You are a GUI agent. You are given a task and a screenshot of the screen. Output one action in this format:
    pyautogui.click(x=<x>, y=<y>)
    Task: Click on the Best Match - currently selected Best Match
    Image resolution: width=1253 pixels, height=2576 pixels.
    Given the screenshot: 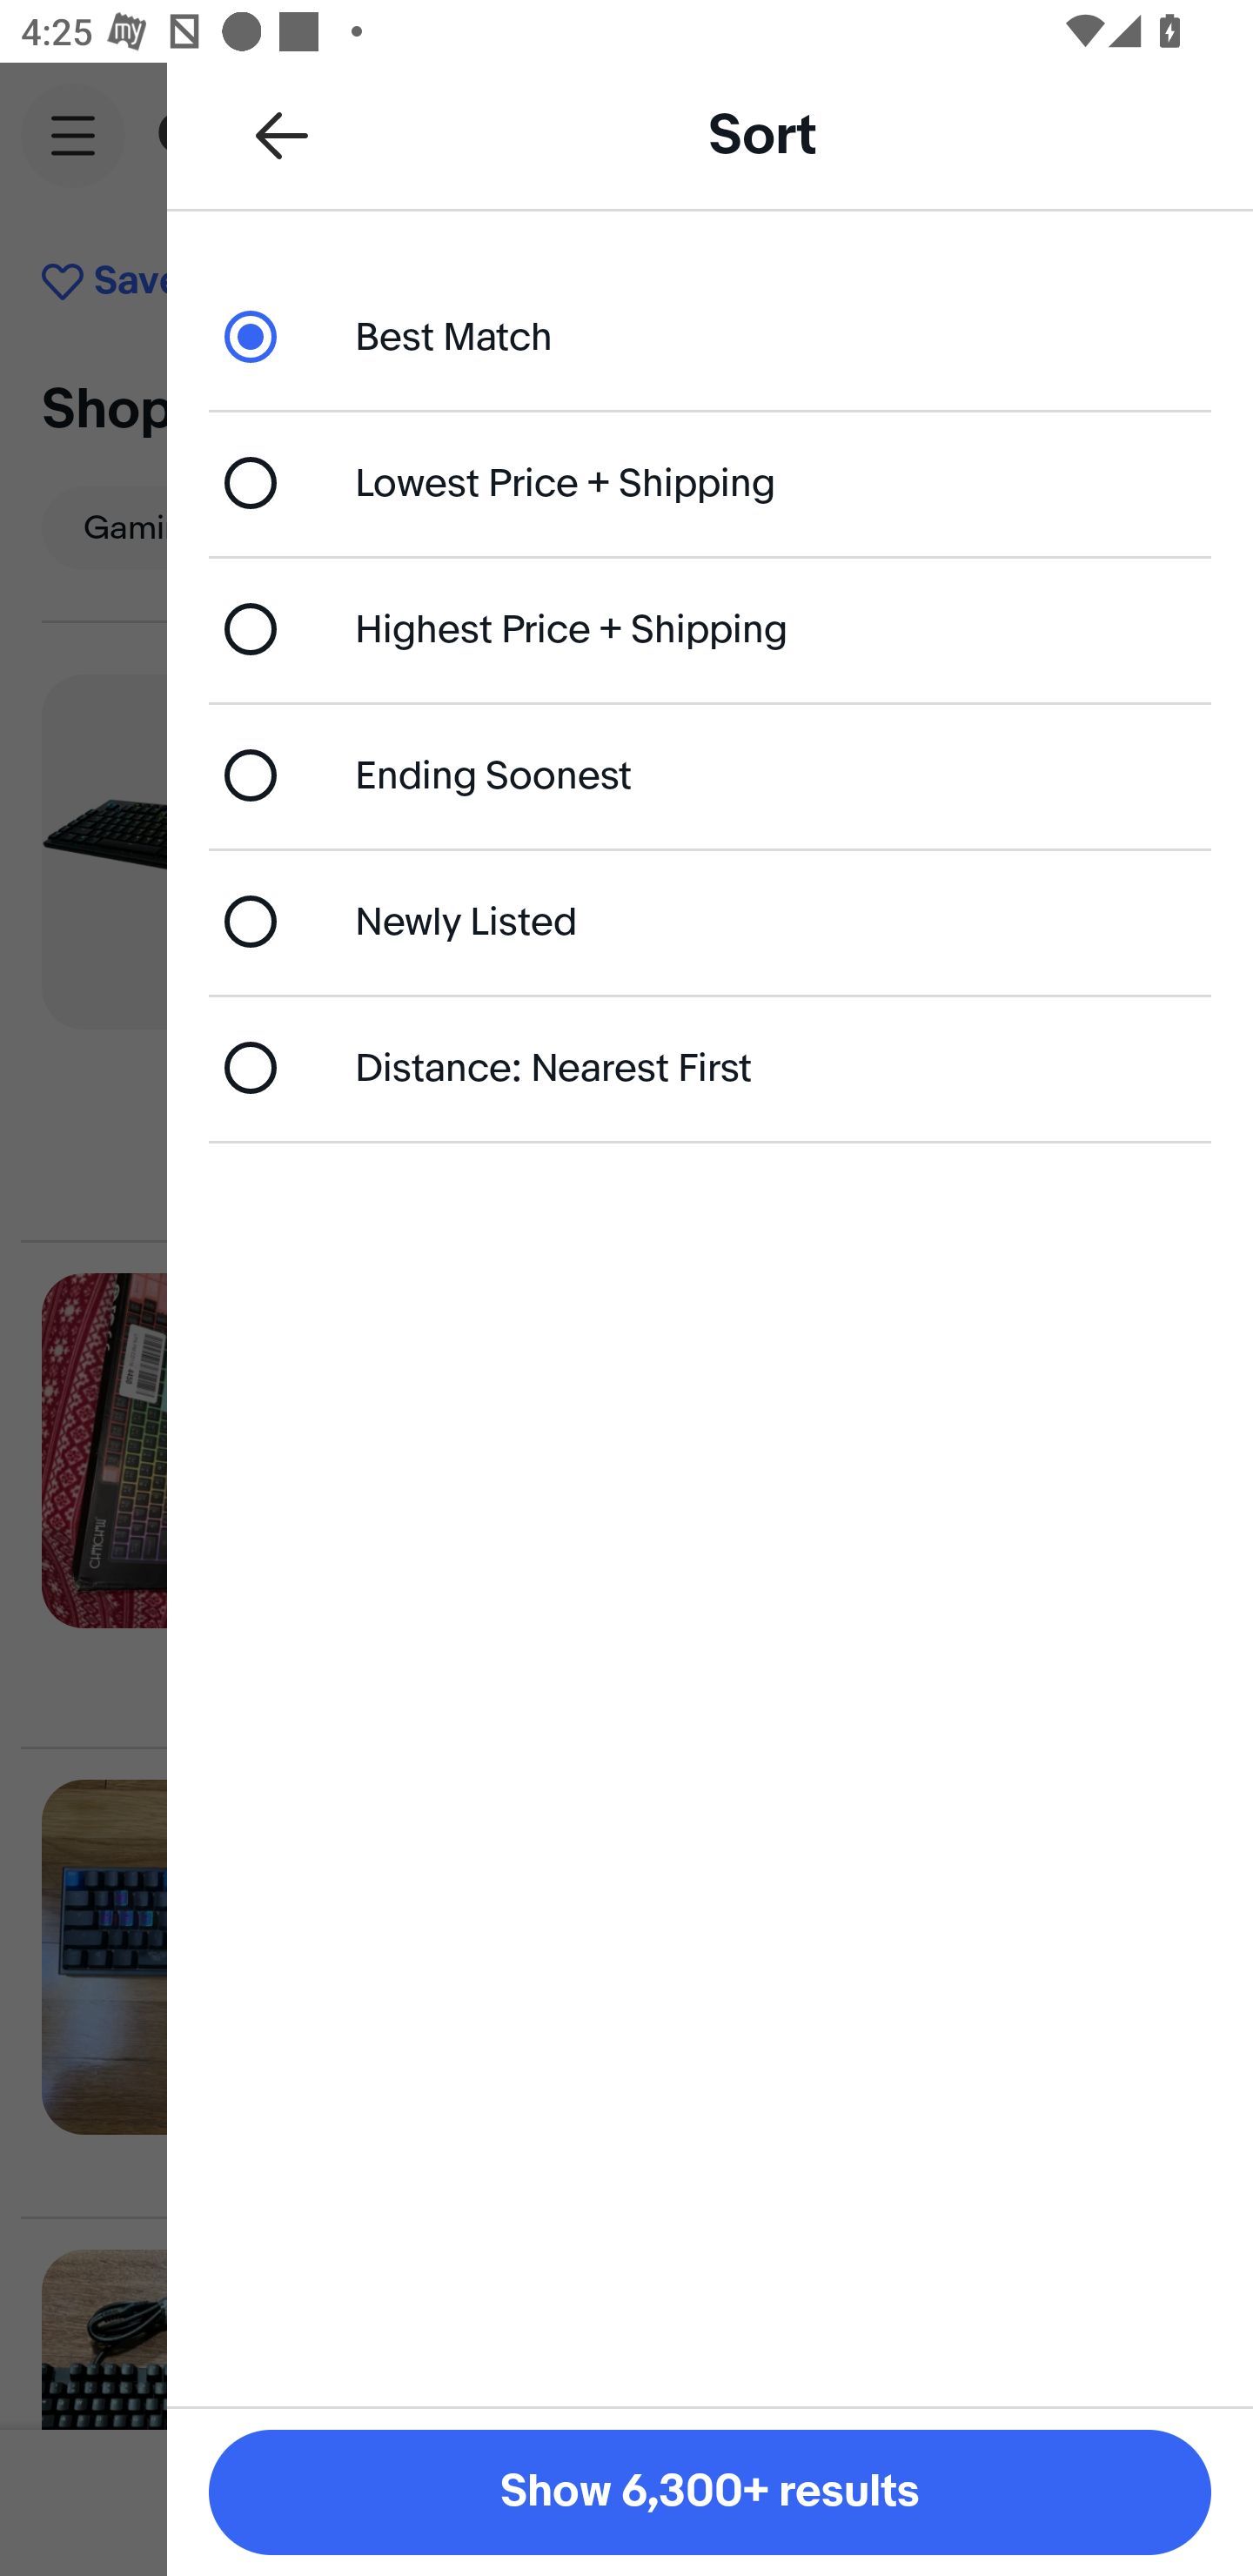 What is the action you would take?
    pyautogui.click(x=710, y=336)
    